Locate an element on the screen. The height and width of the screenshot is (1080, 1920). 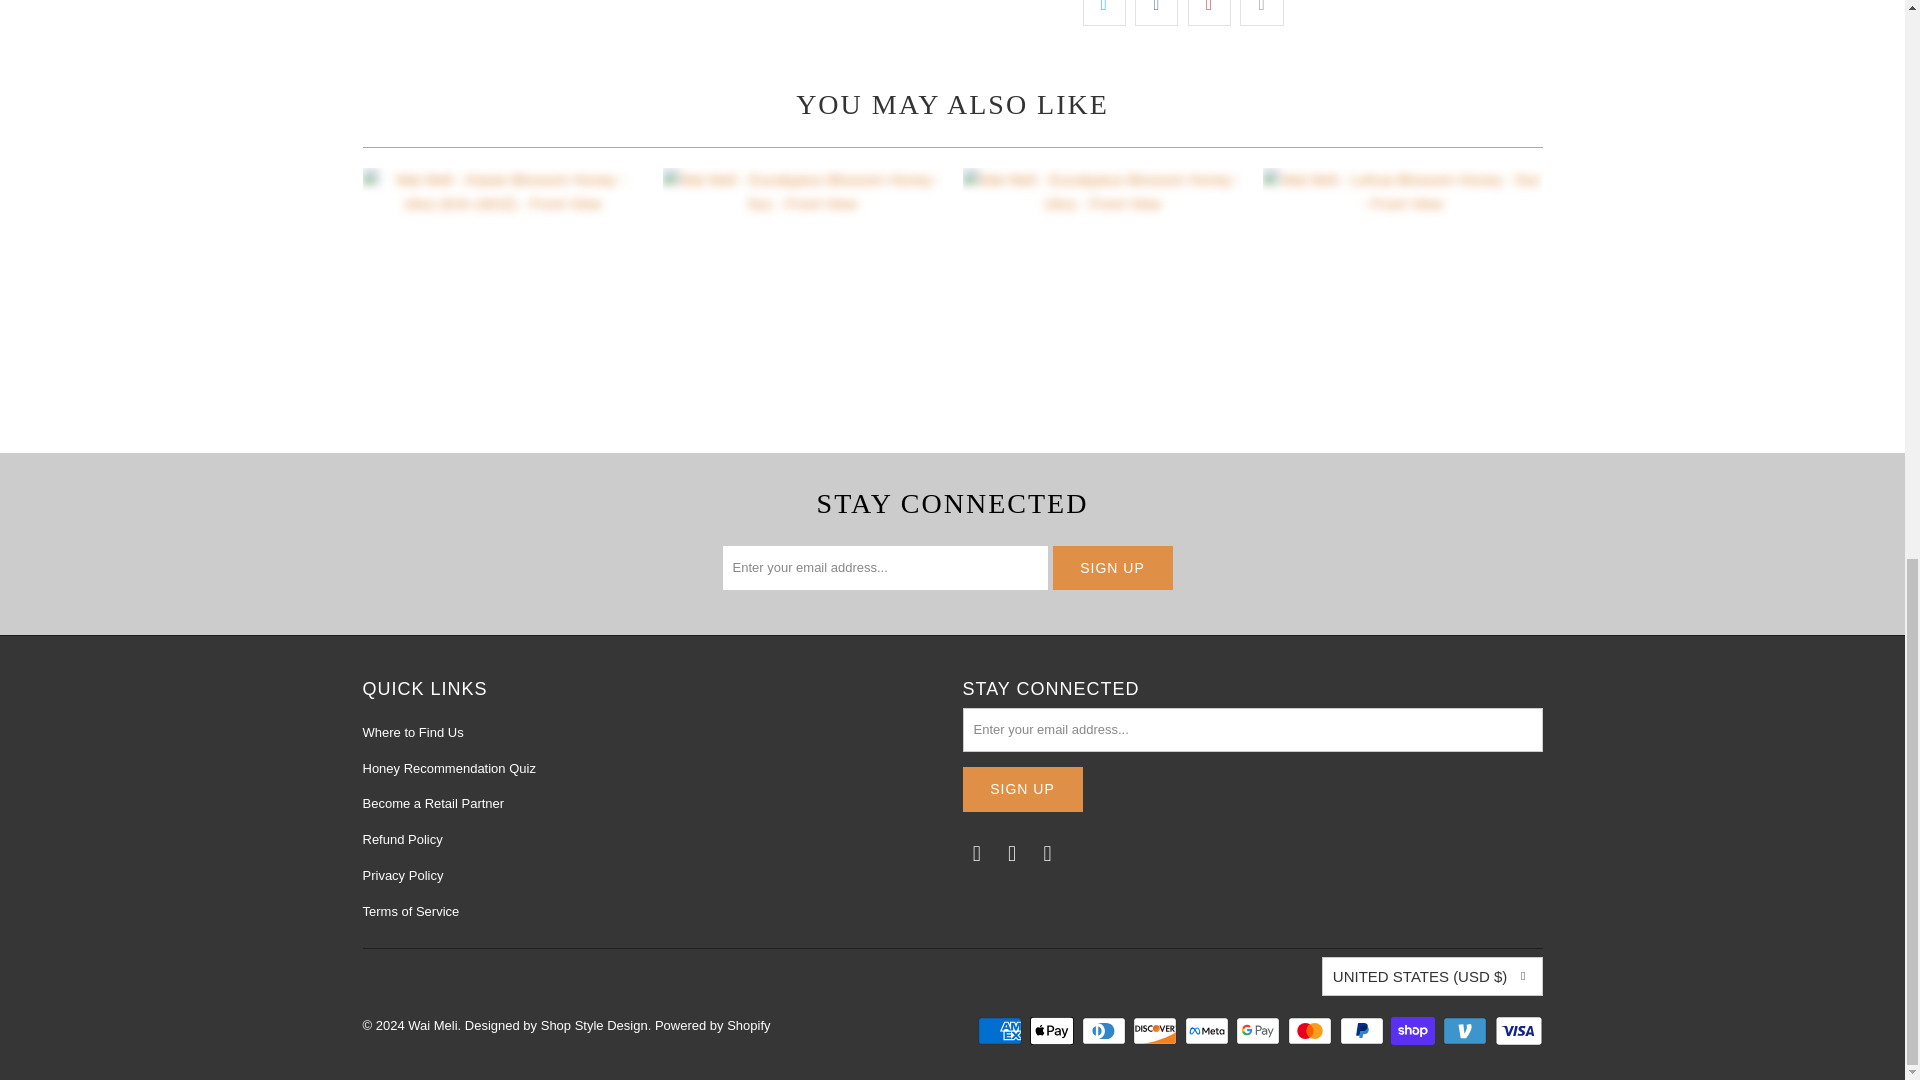
Share this on Pinterest is located at coordinates (1209, 12).